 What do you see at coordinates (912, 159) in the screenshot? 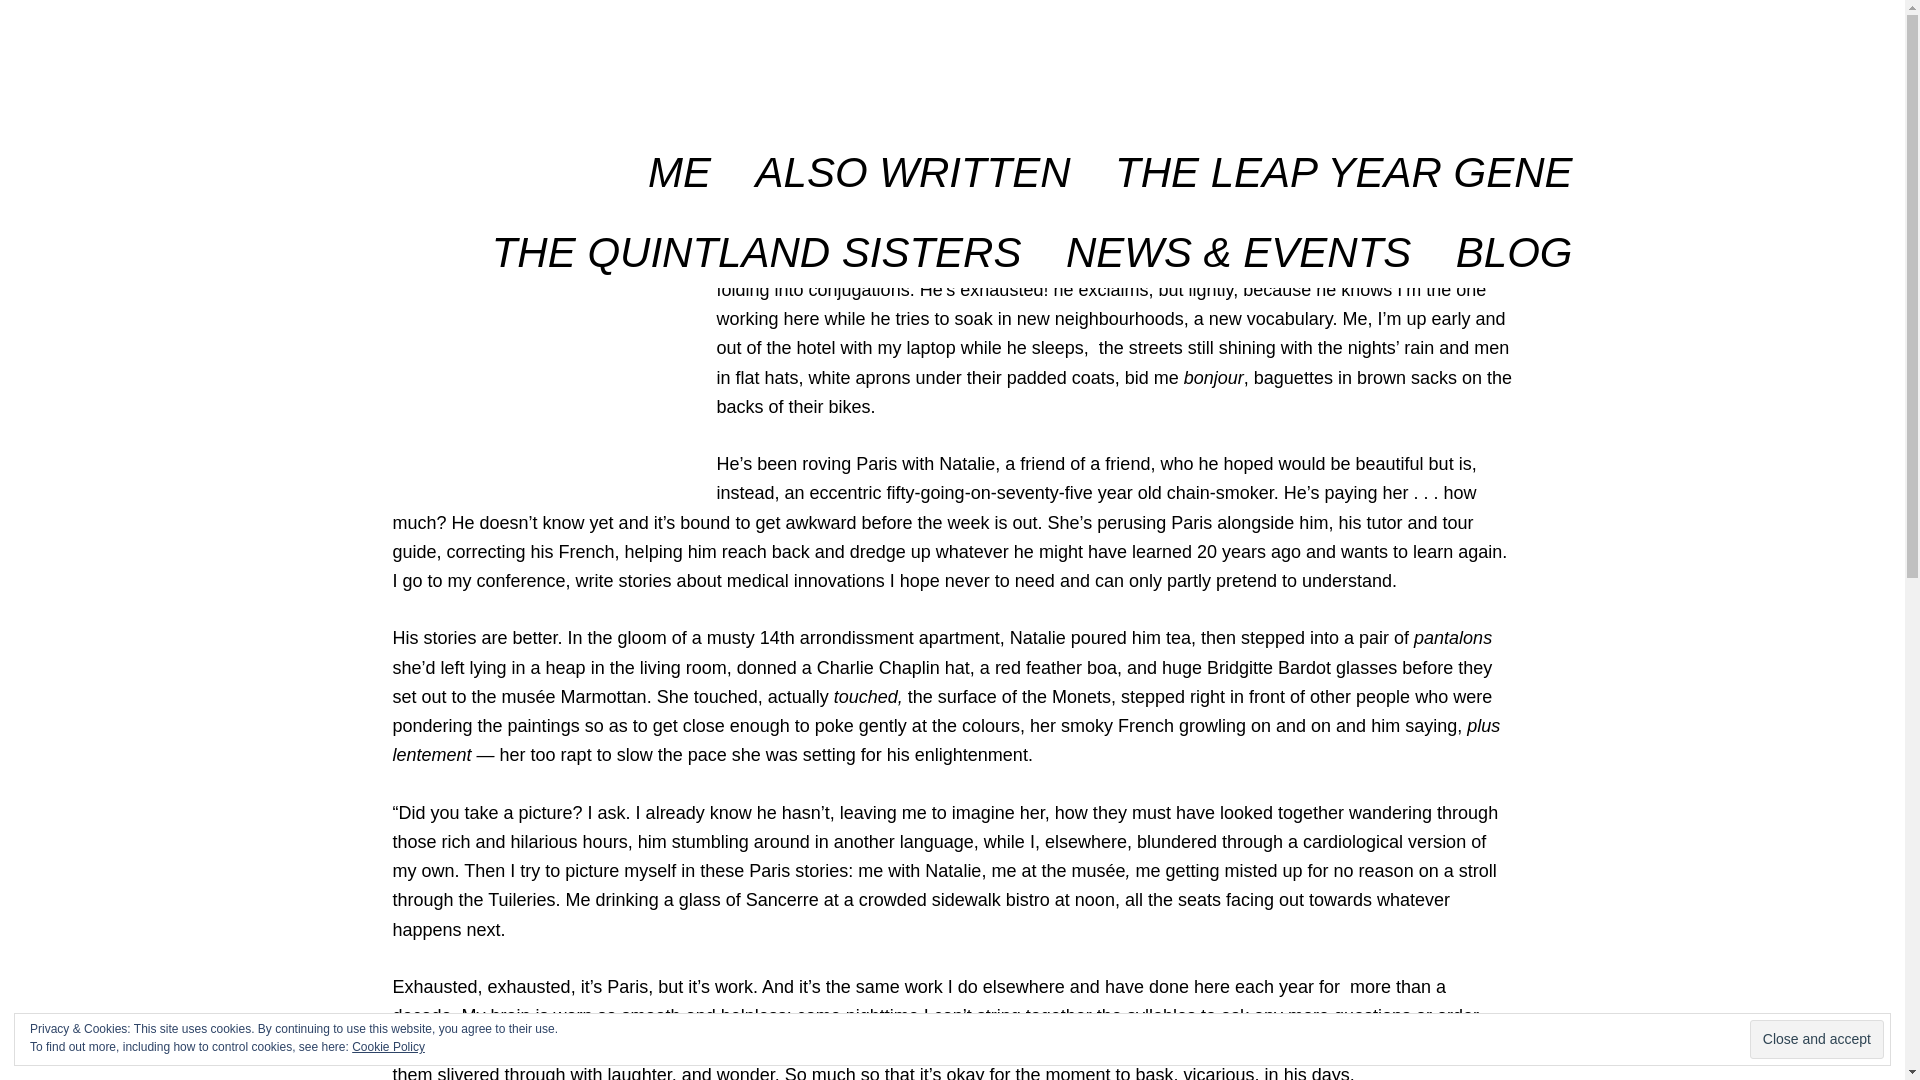
I see `ALSO WRITTEN` at bounding box center [912, 159].